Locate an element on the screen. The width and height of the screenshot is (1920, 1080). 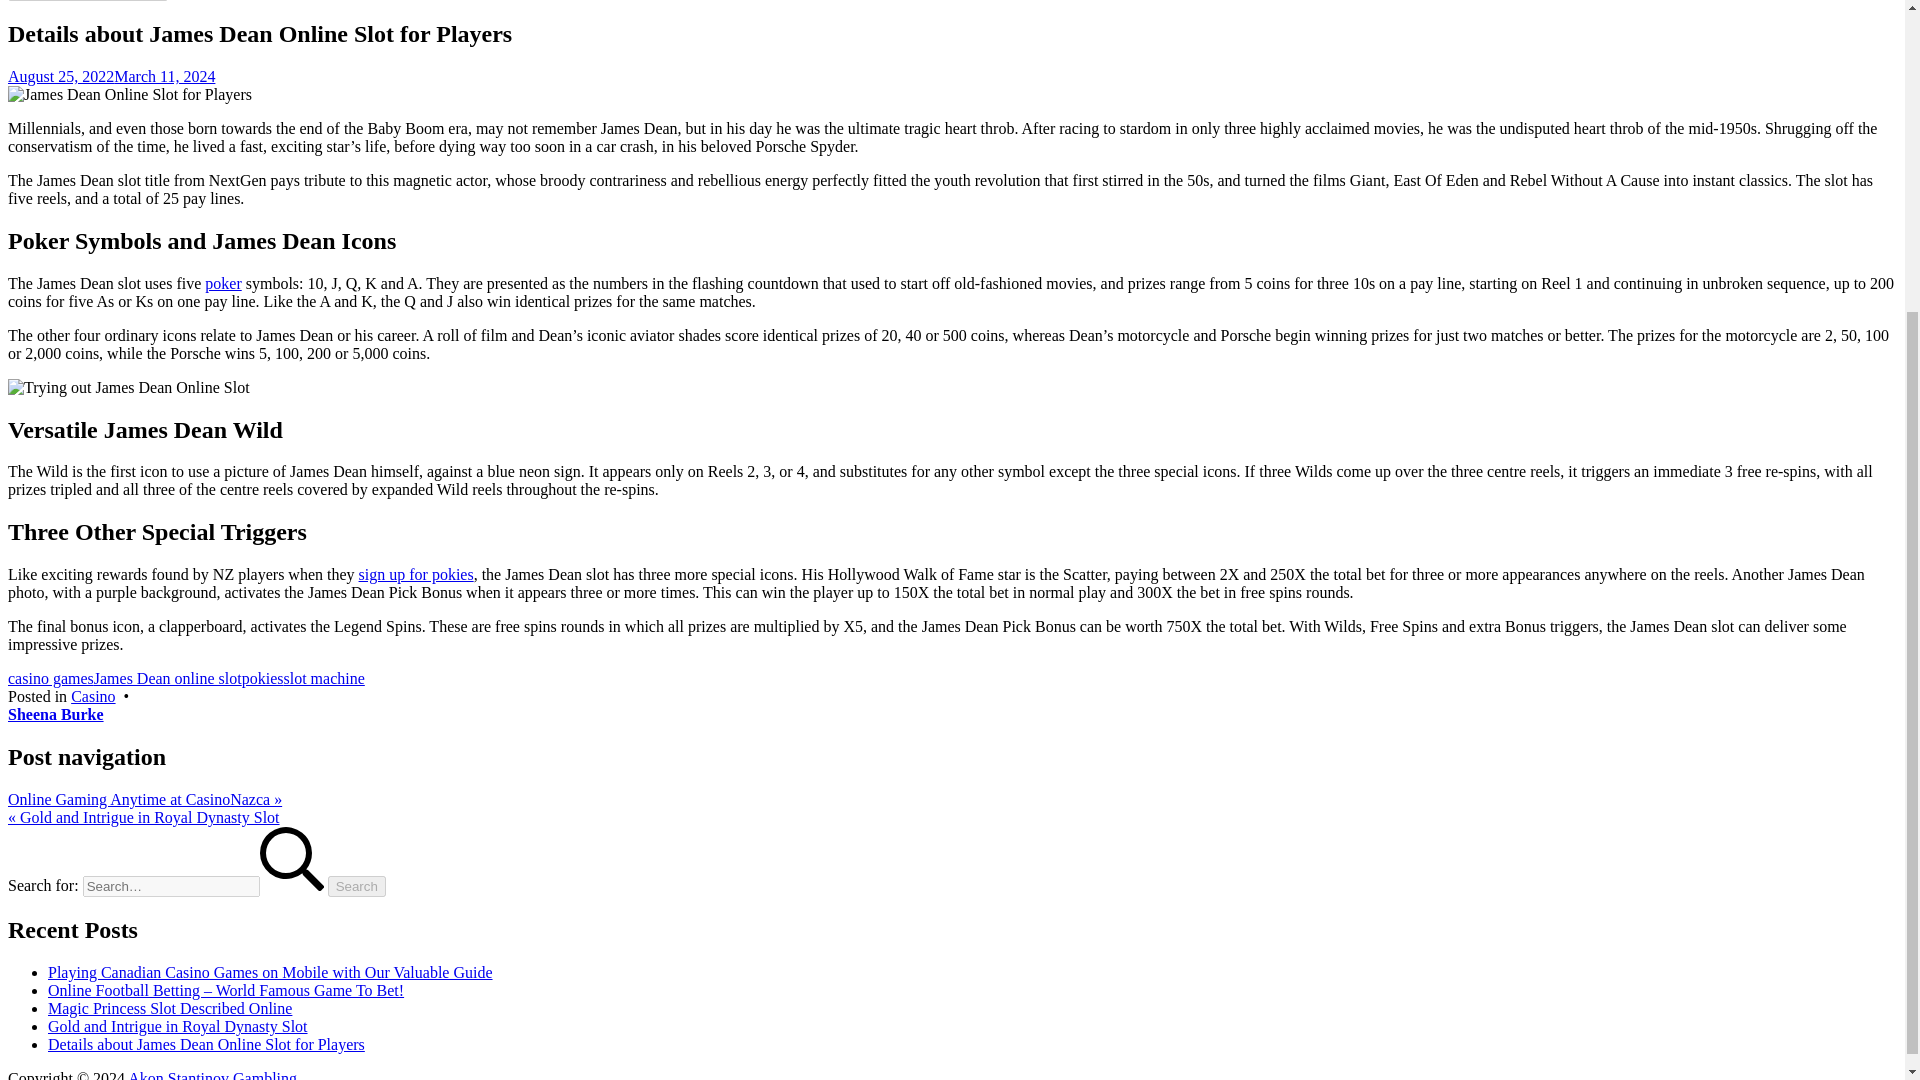
Casino is located at coordinates (93, 696).